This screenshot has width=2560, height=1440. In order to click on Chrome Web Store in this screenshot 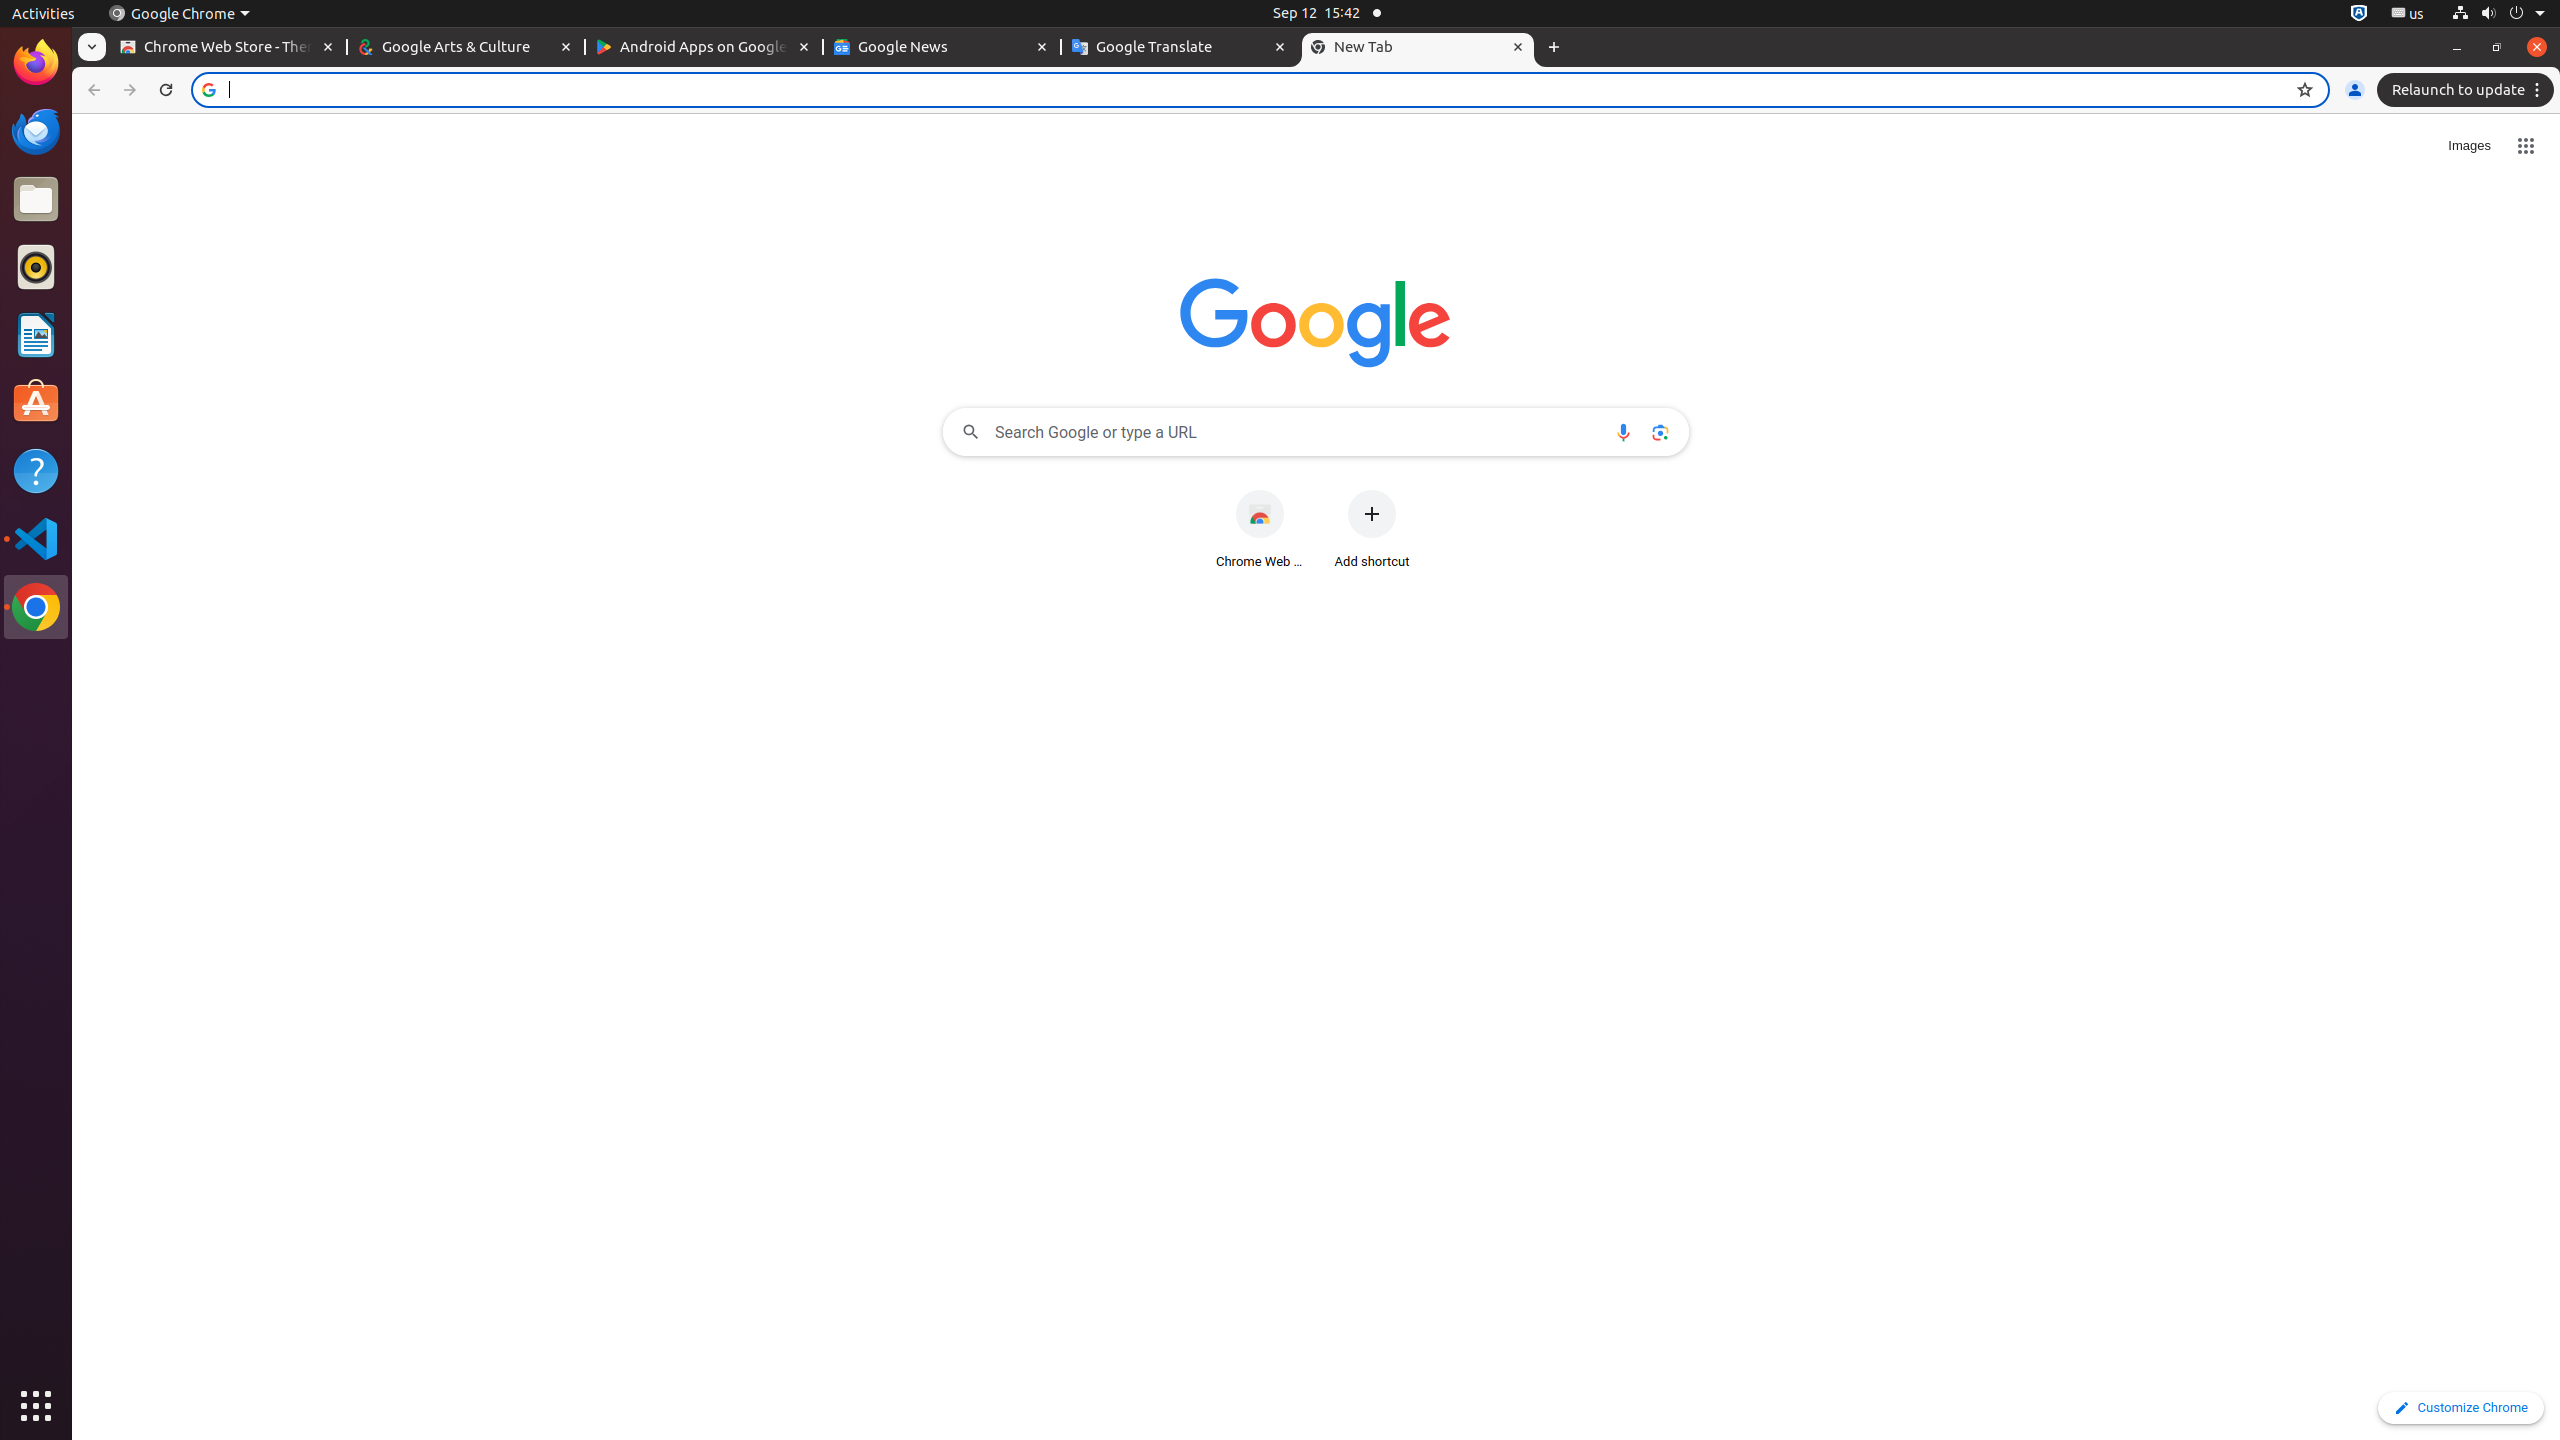, I will do `click(1260, 530)`.